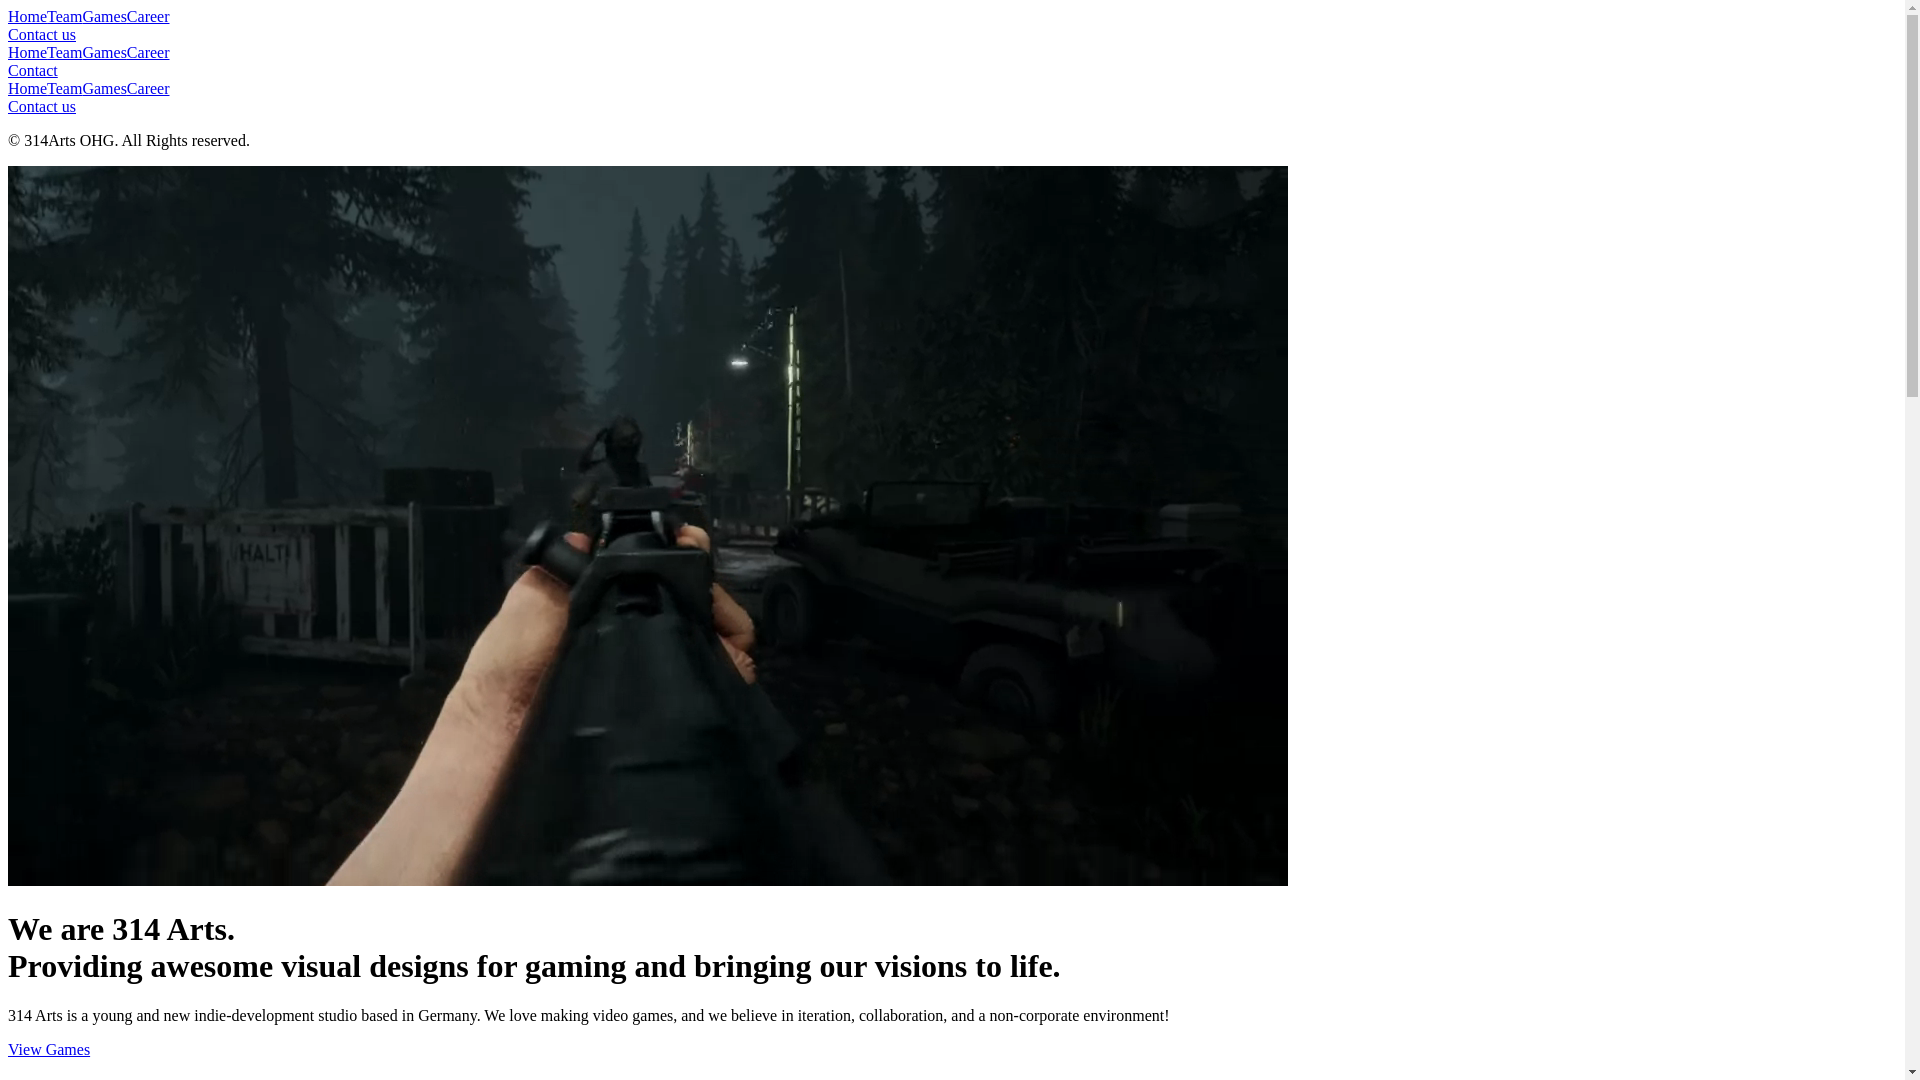  Describe the element at coordinates (28, 16) in the screenshot. I see `Home` at that location.